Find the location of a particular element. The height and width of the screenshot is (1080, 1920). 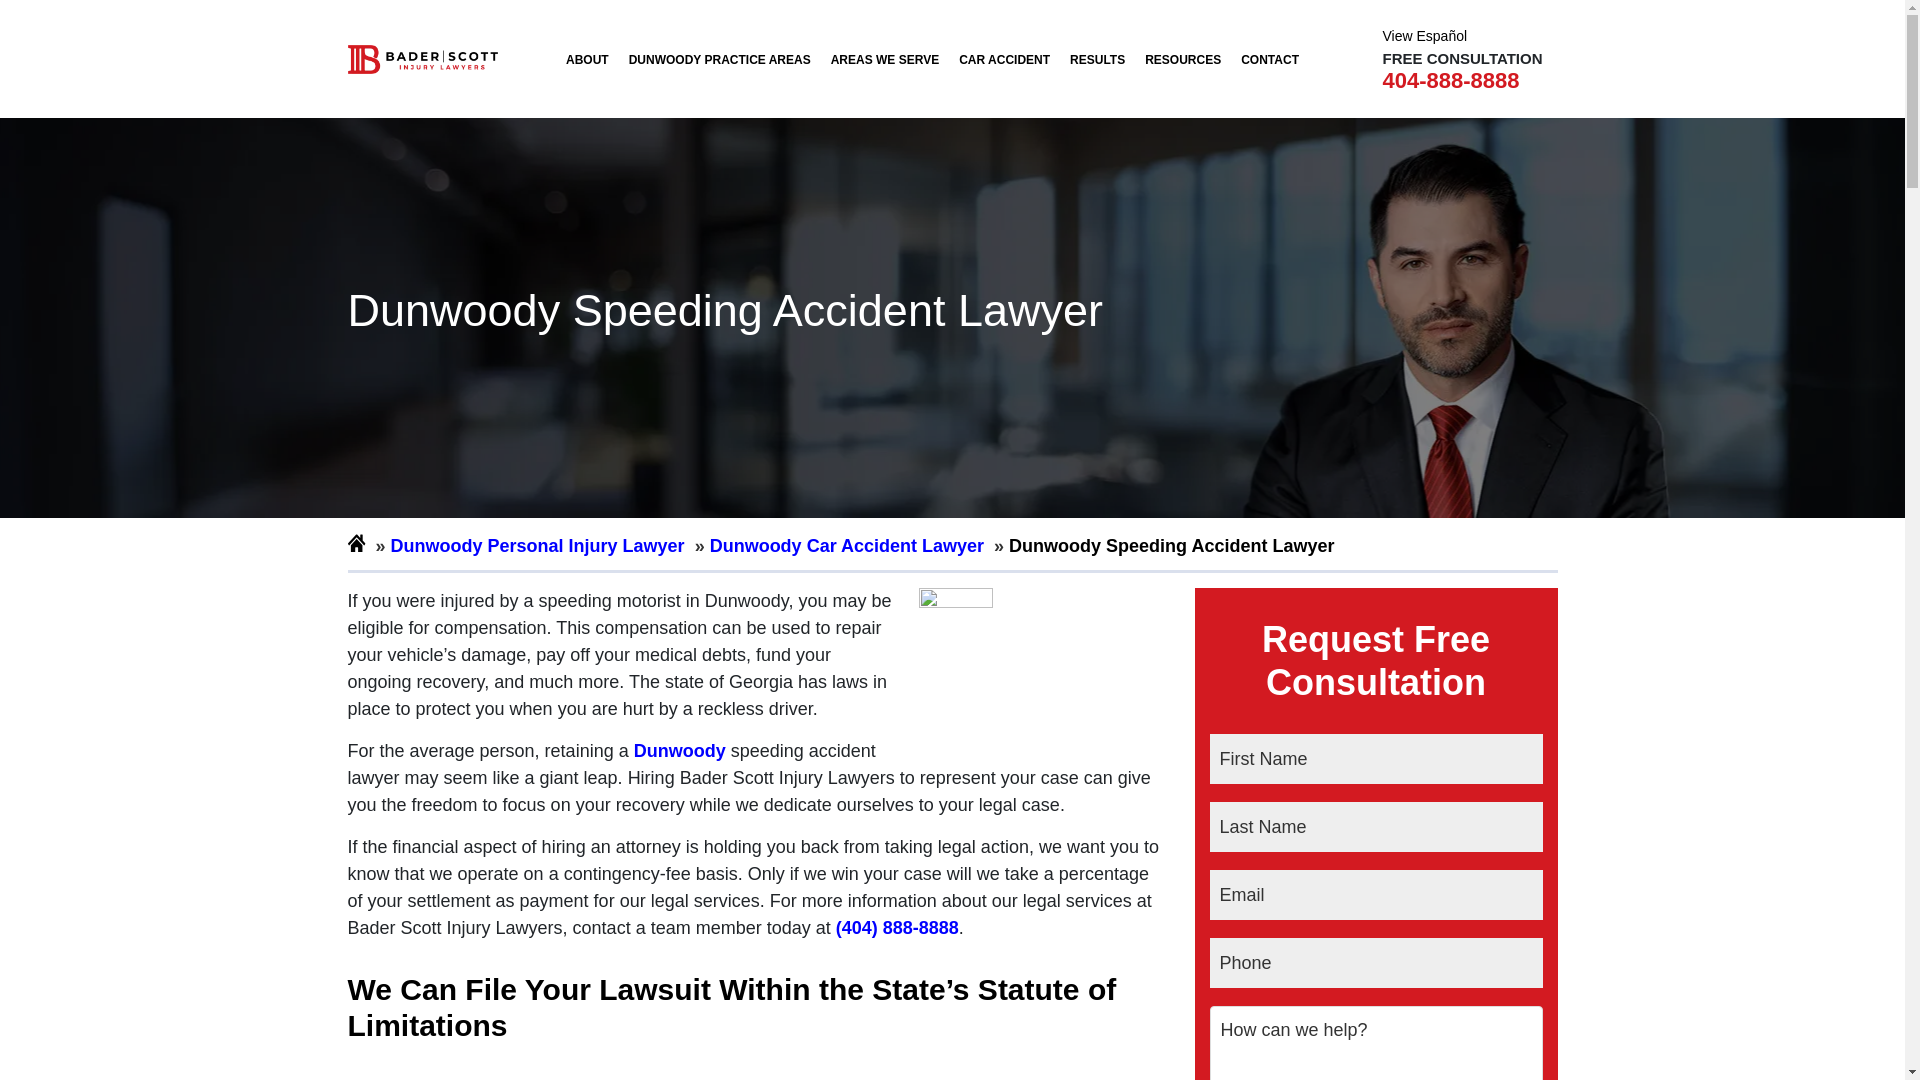

ABOUT is located at coordinates (587, 59).